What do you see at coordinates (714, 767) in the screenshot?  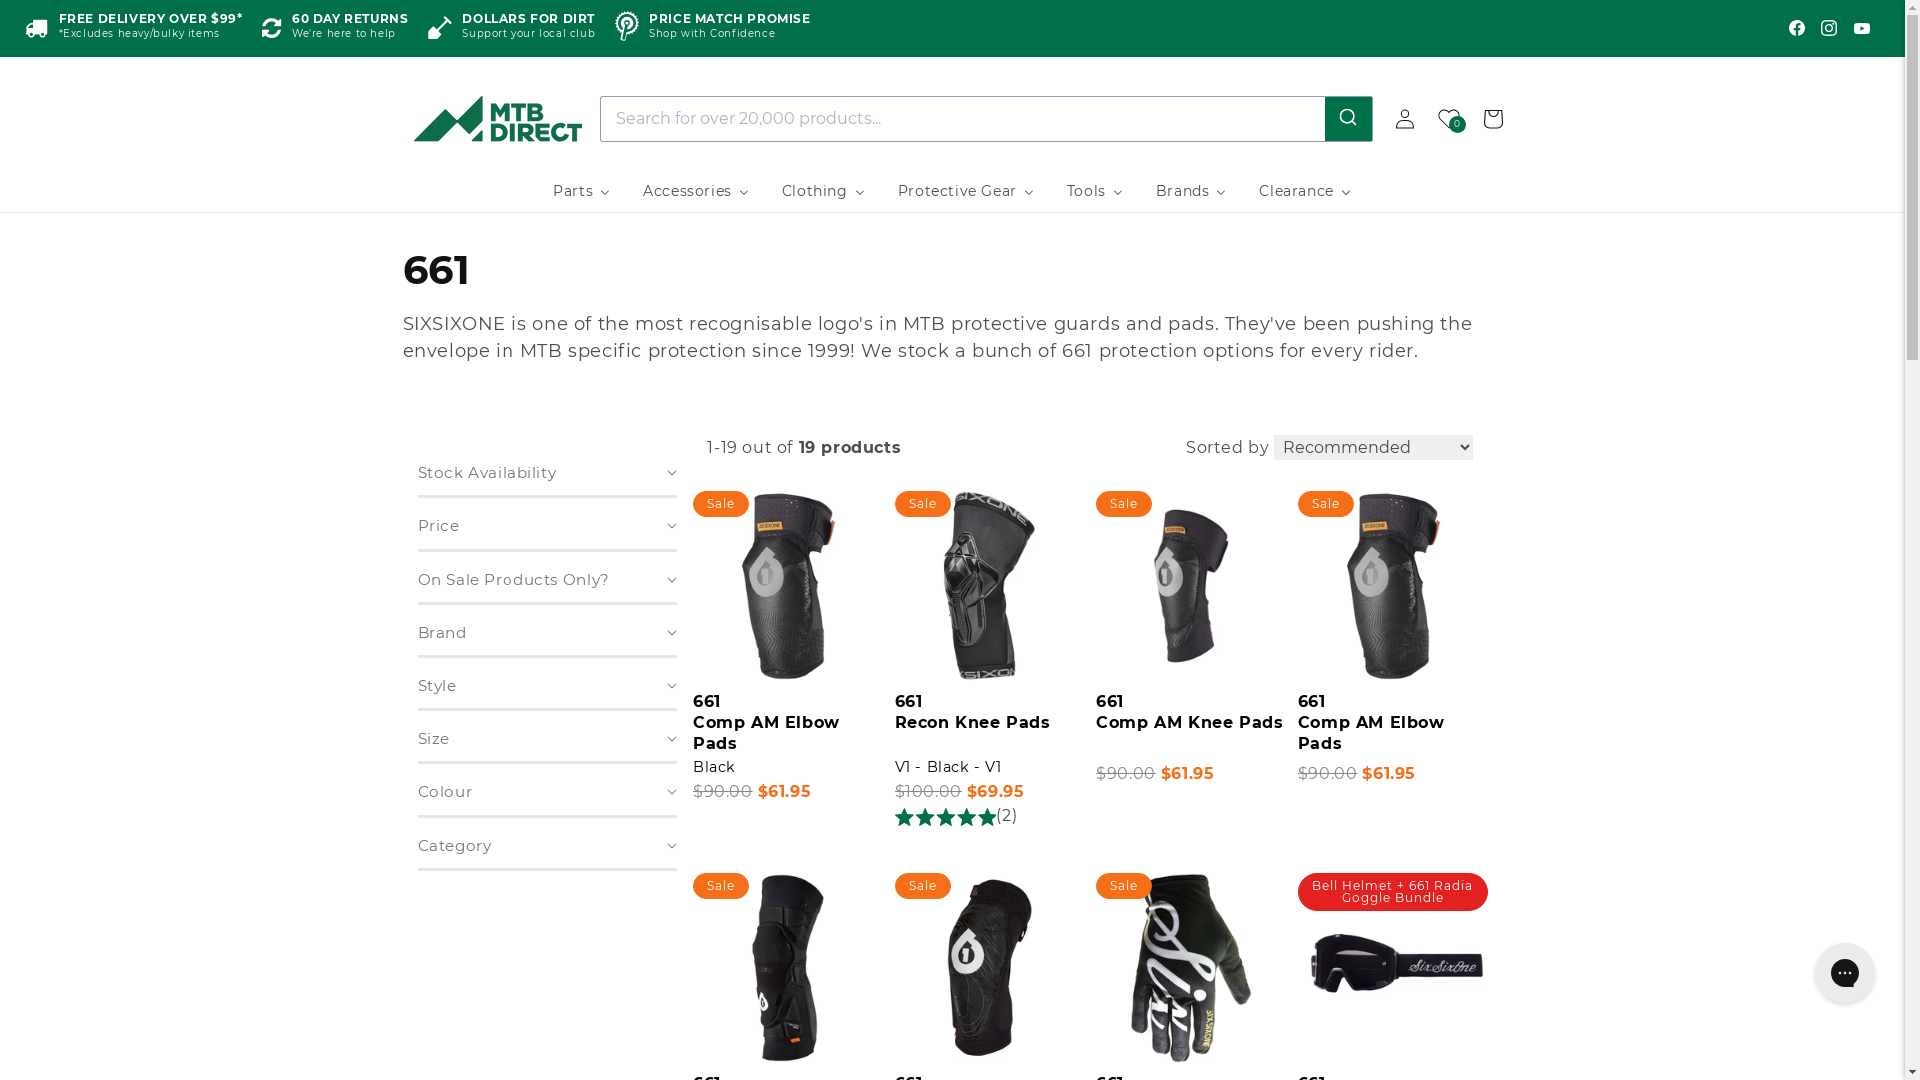 I see `Black` at bounding box center [714, 767].